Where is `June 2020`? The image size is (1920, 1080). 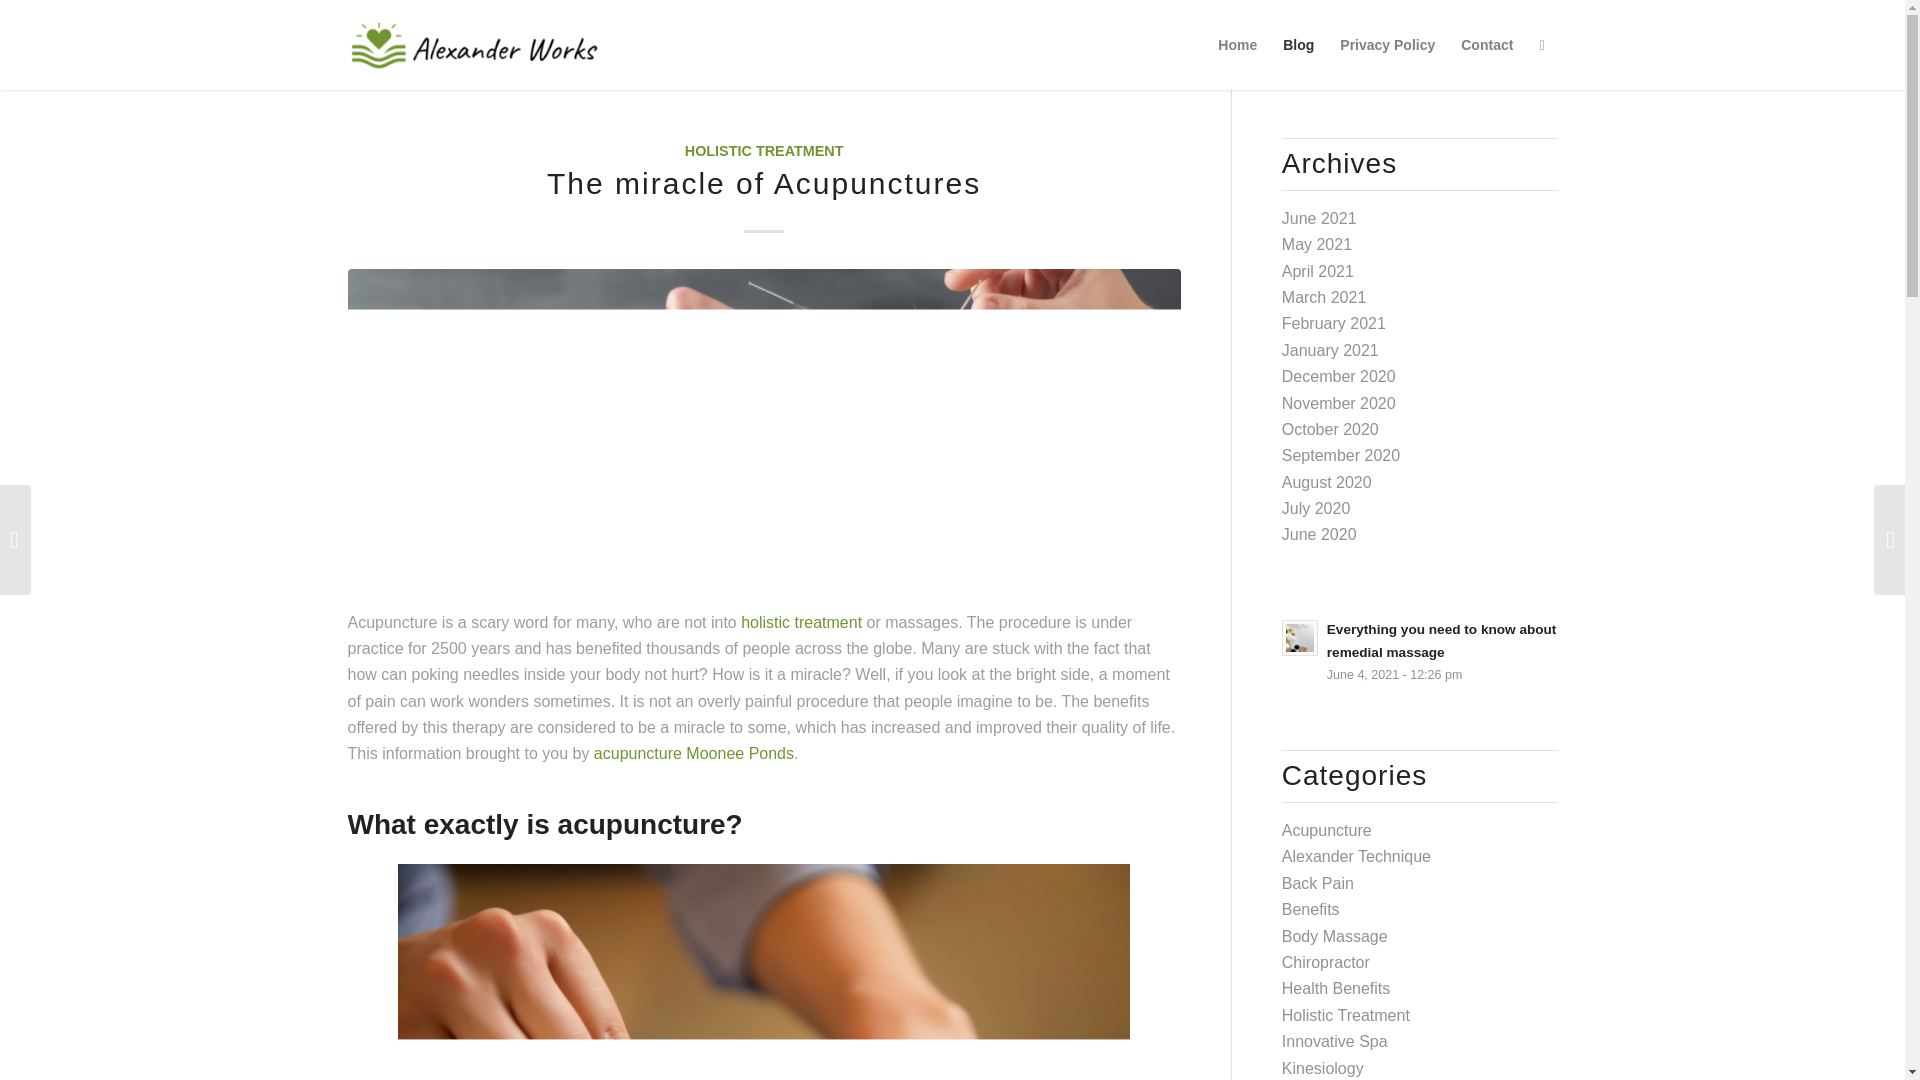 June 2020 is located at coordinates (1320, 534).